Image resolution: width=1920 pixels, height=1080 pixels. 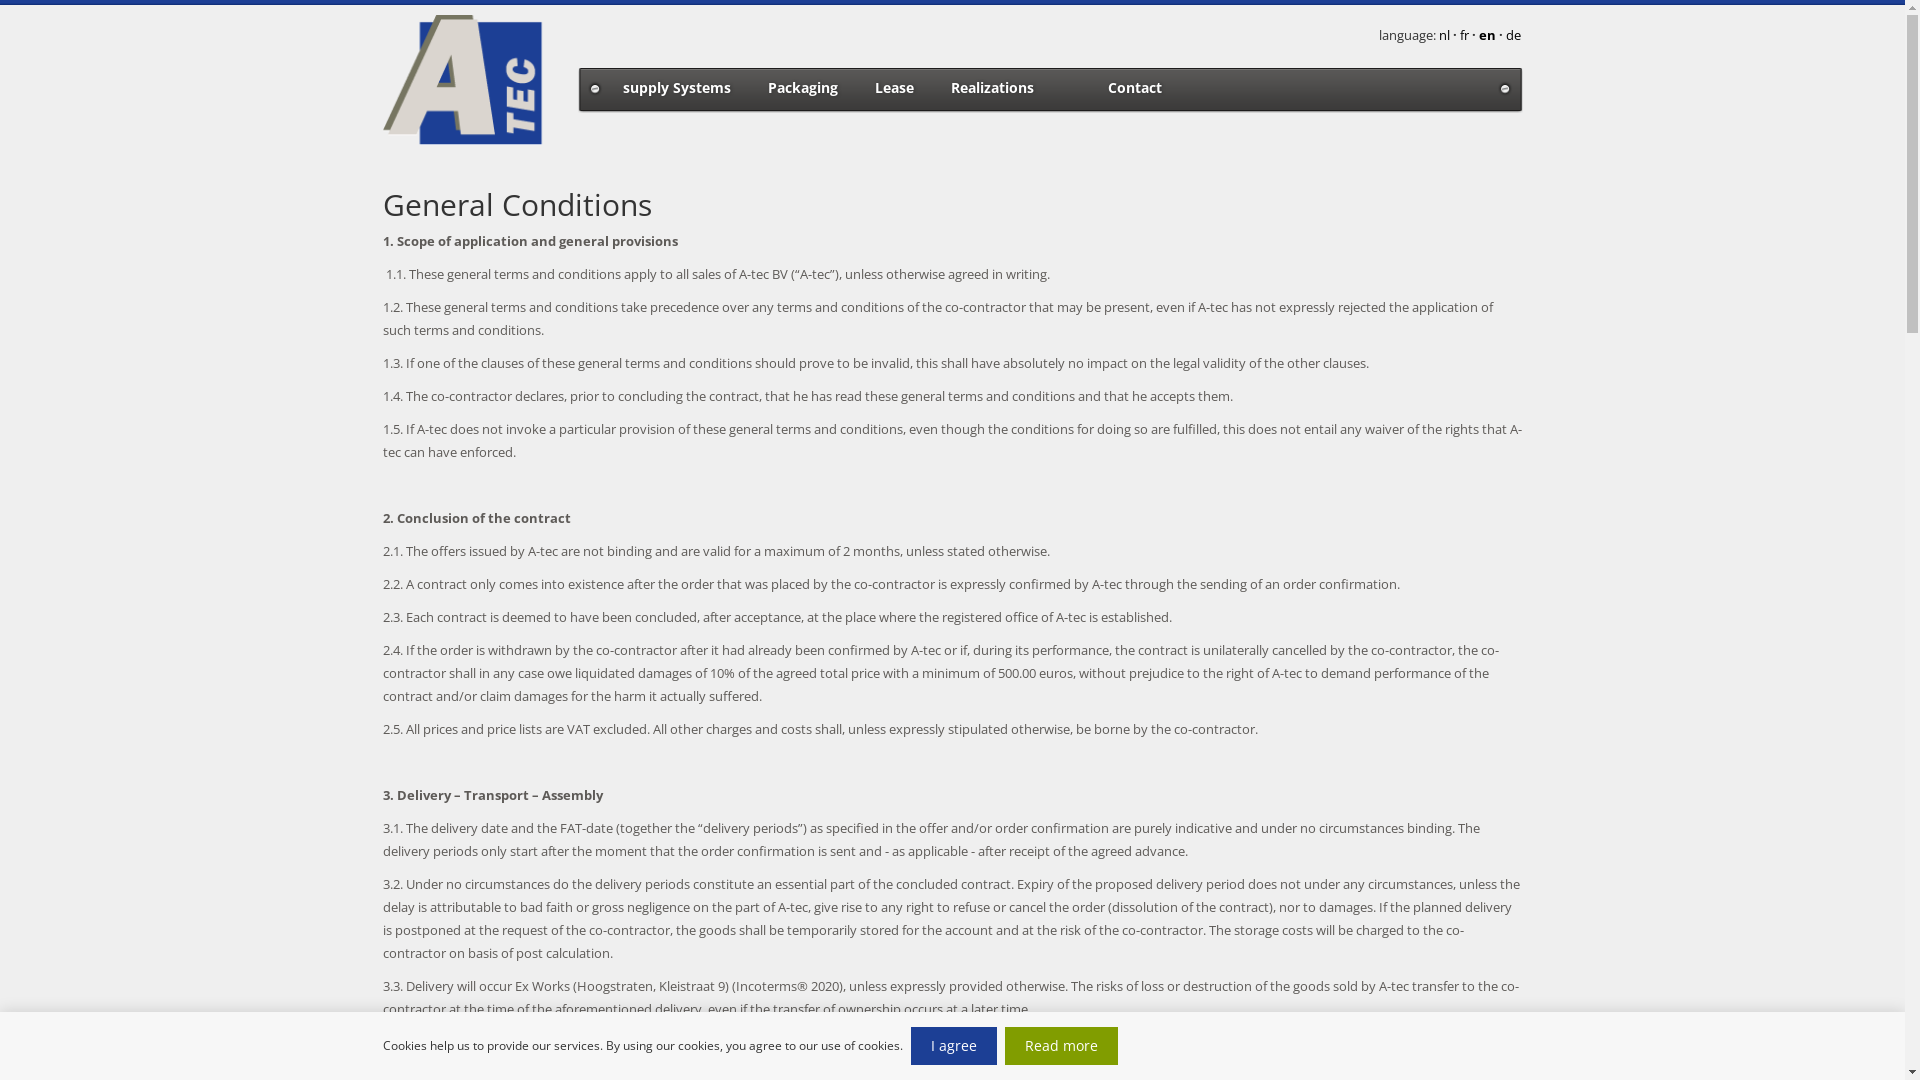 What do you see at coordinates (1514, 35) in the screenshot?
I see `de` at bounding box center [1514, 35].